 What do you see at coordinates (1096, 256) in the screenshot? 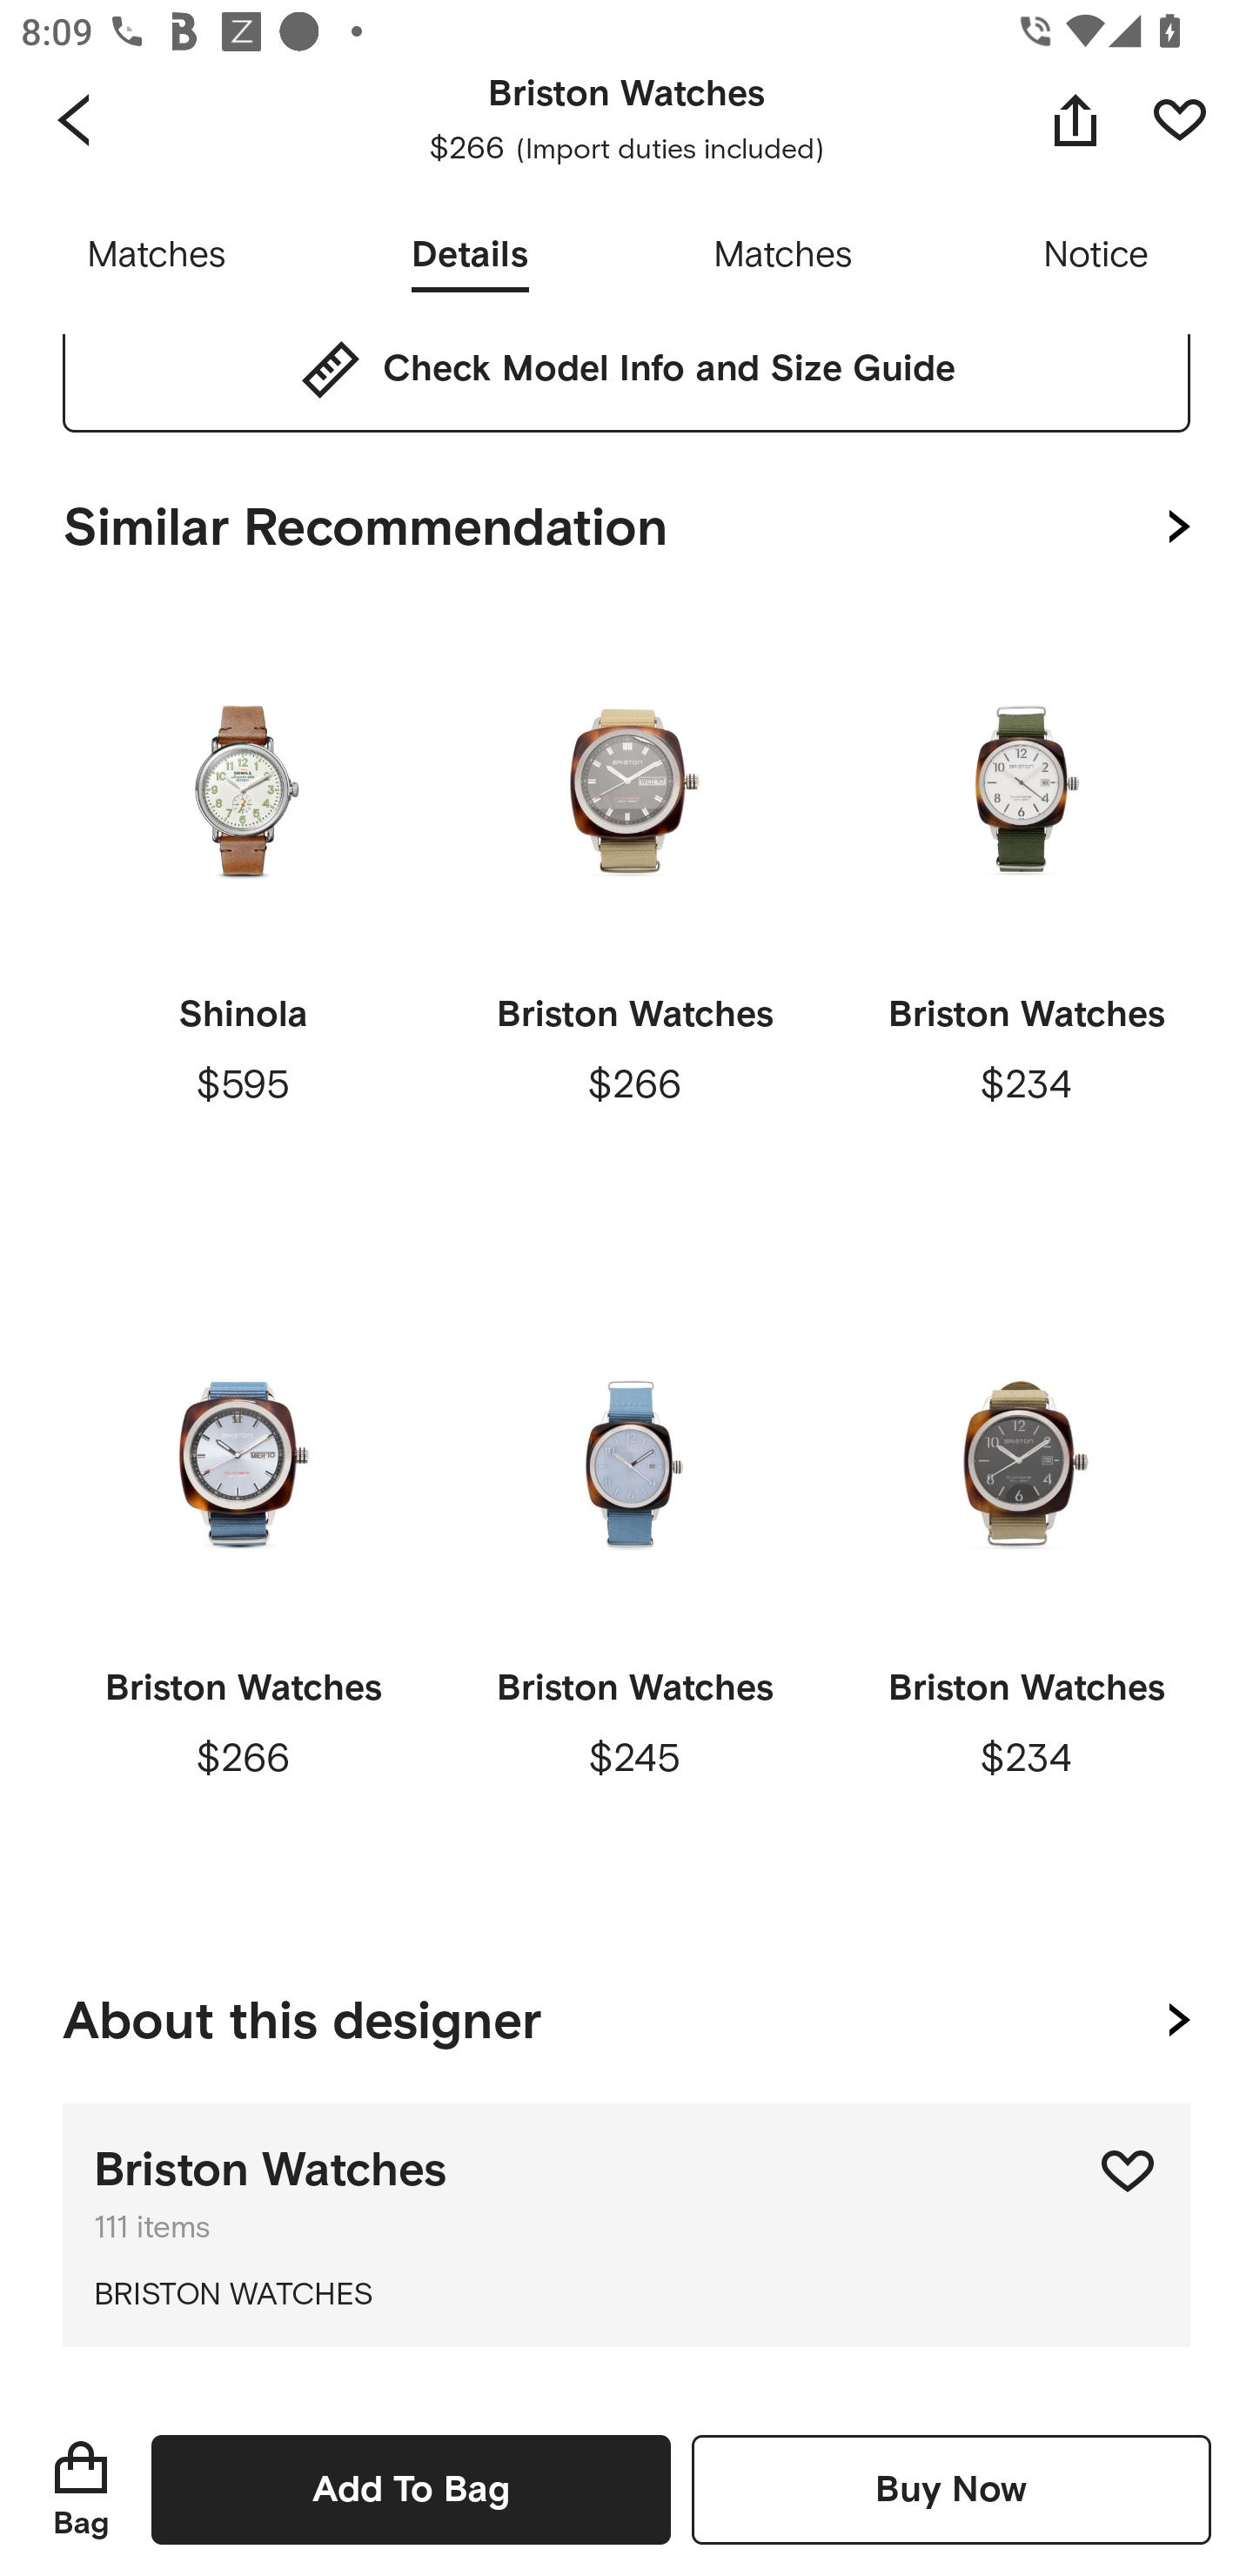
I see `Notice` at bounding box center [1096, 256].